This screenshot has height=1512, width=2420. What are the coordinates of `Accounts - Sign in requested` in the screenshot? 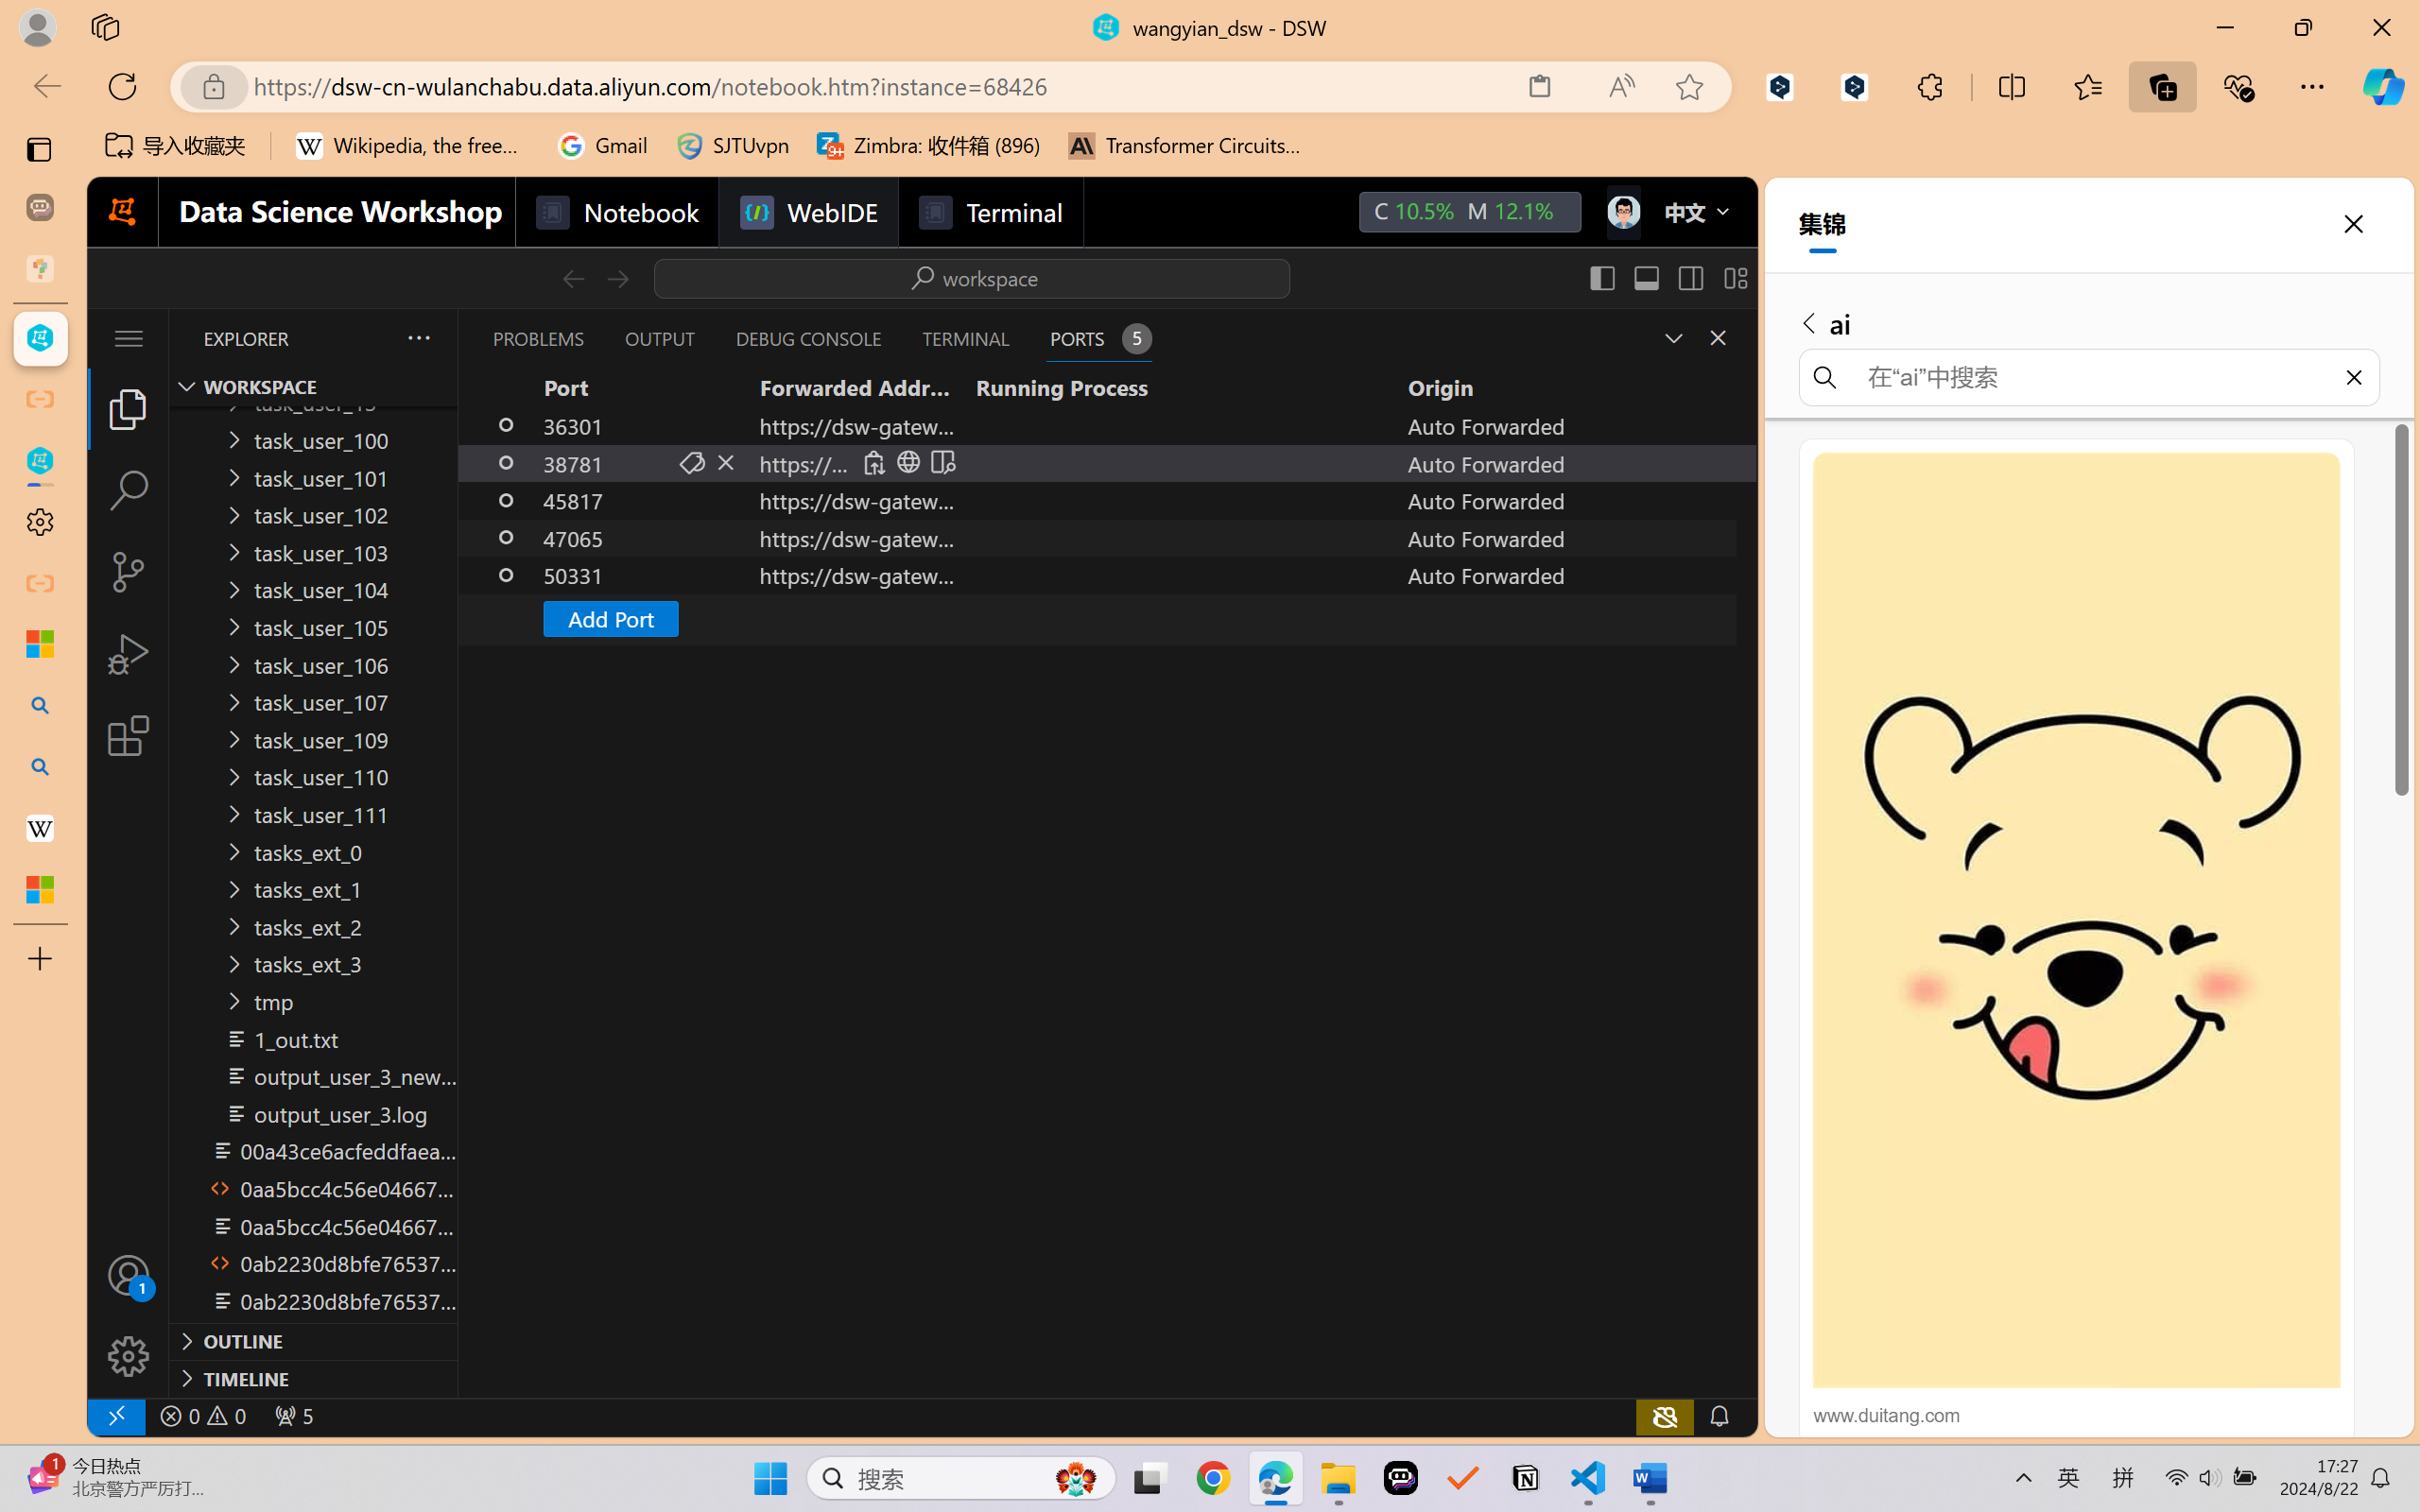 It's located at (129, 1275).